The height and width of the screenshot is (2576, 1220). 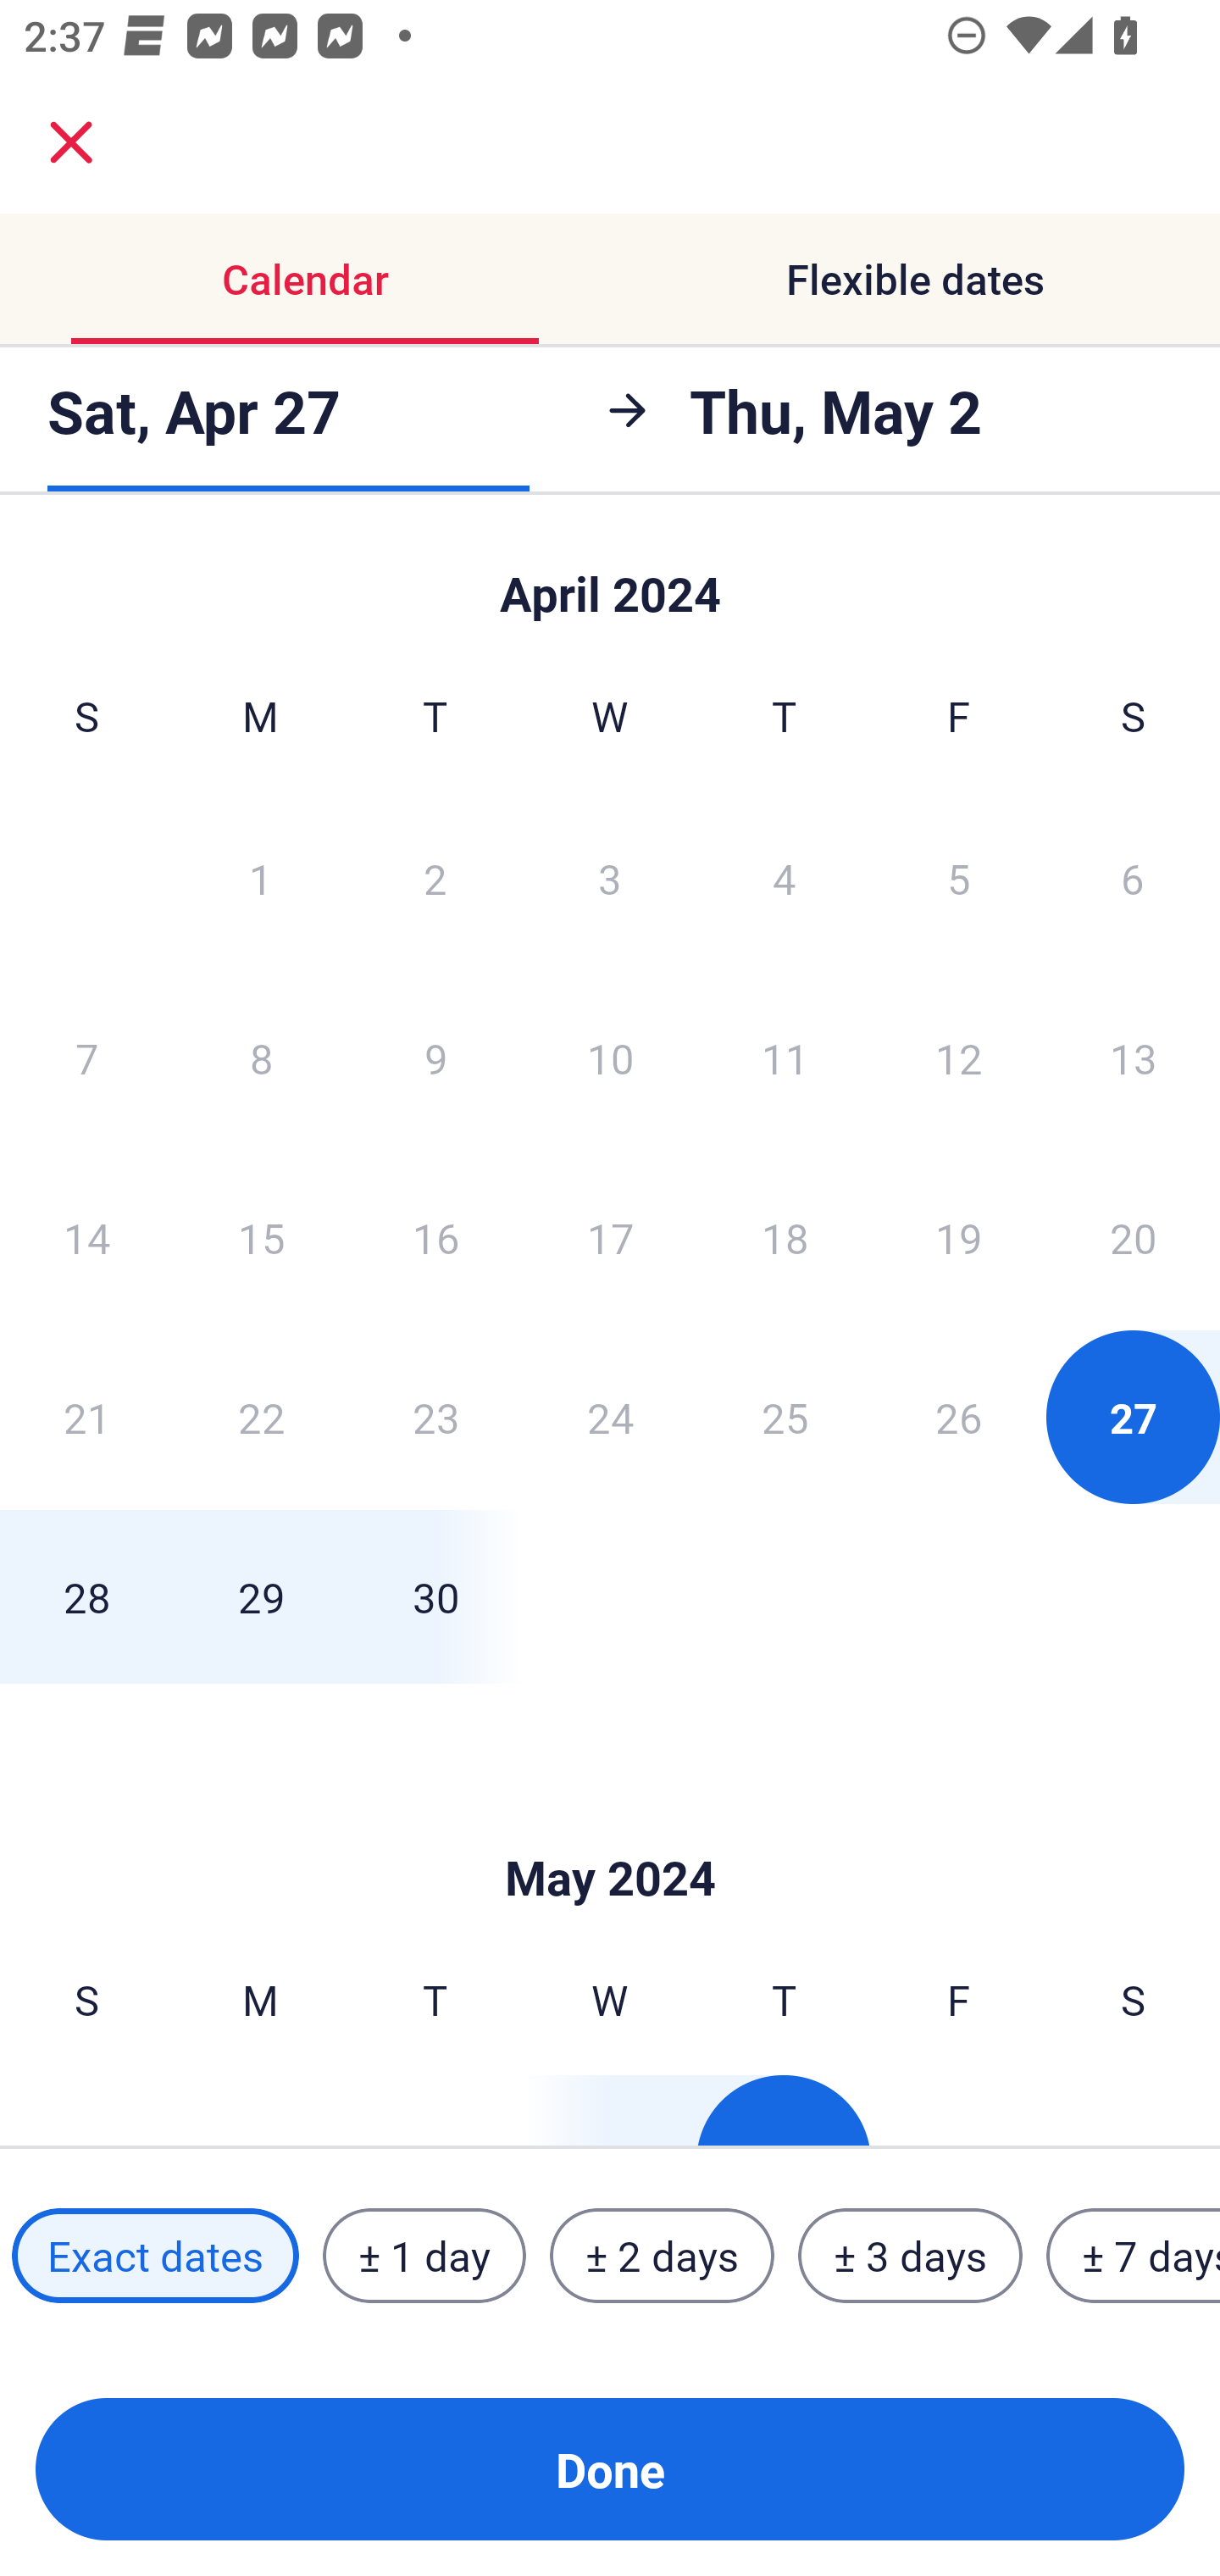 What do you see at coordinates (155, 2255) in the screenshot?
I see `Exact dates` at bounding box center [155, 2255].